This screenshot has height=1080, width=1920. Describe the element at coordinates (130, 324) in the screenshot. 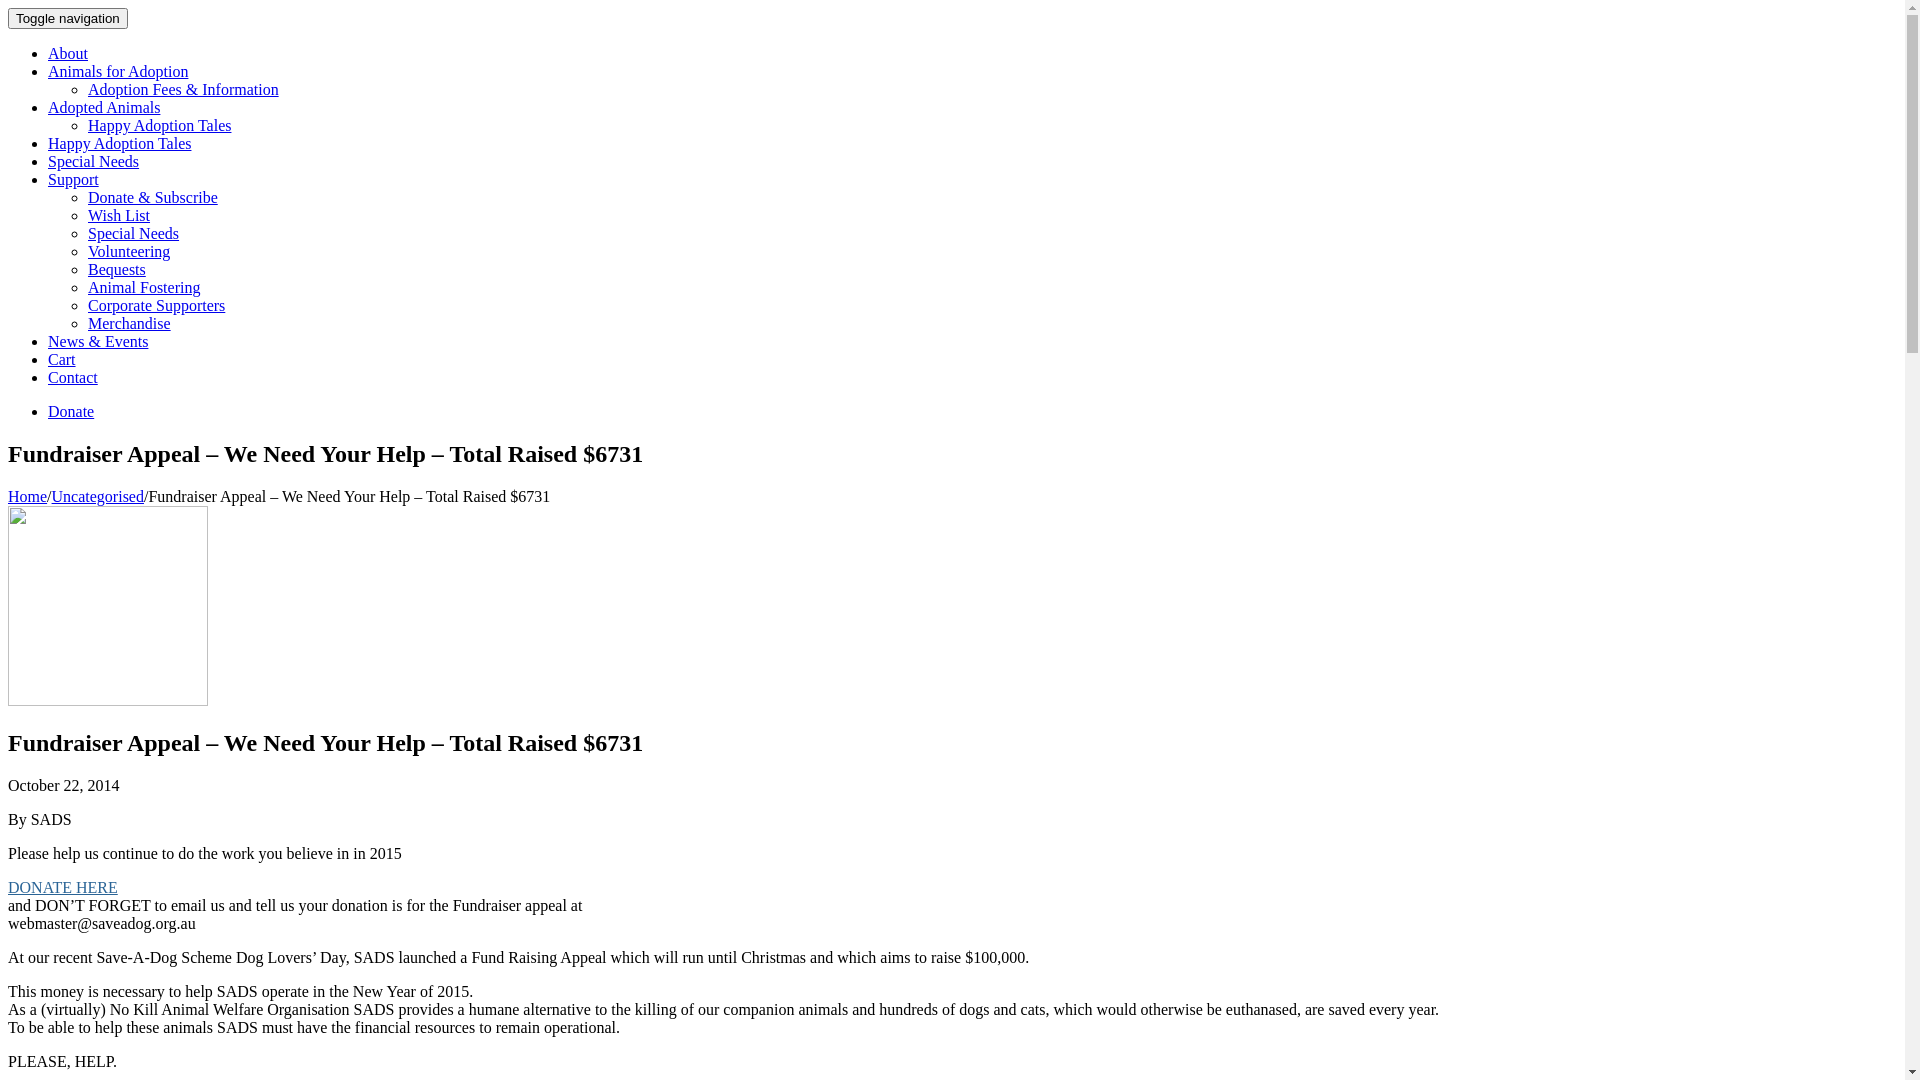

I see `Merchandise` at that location.